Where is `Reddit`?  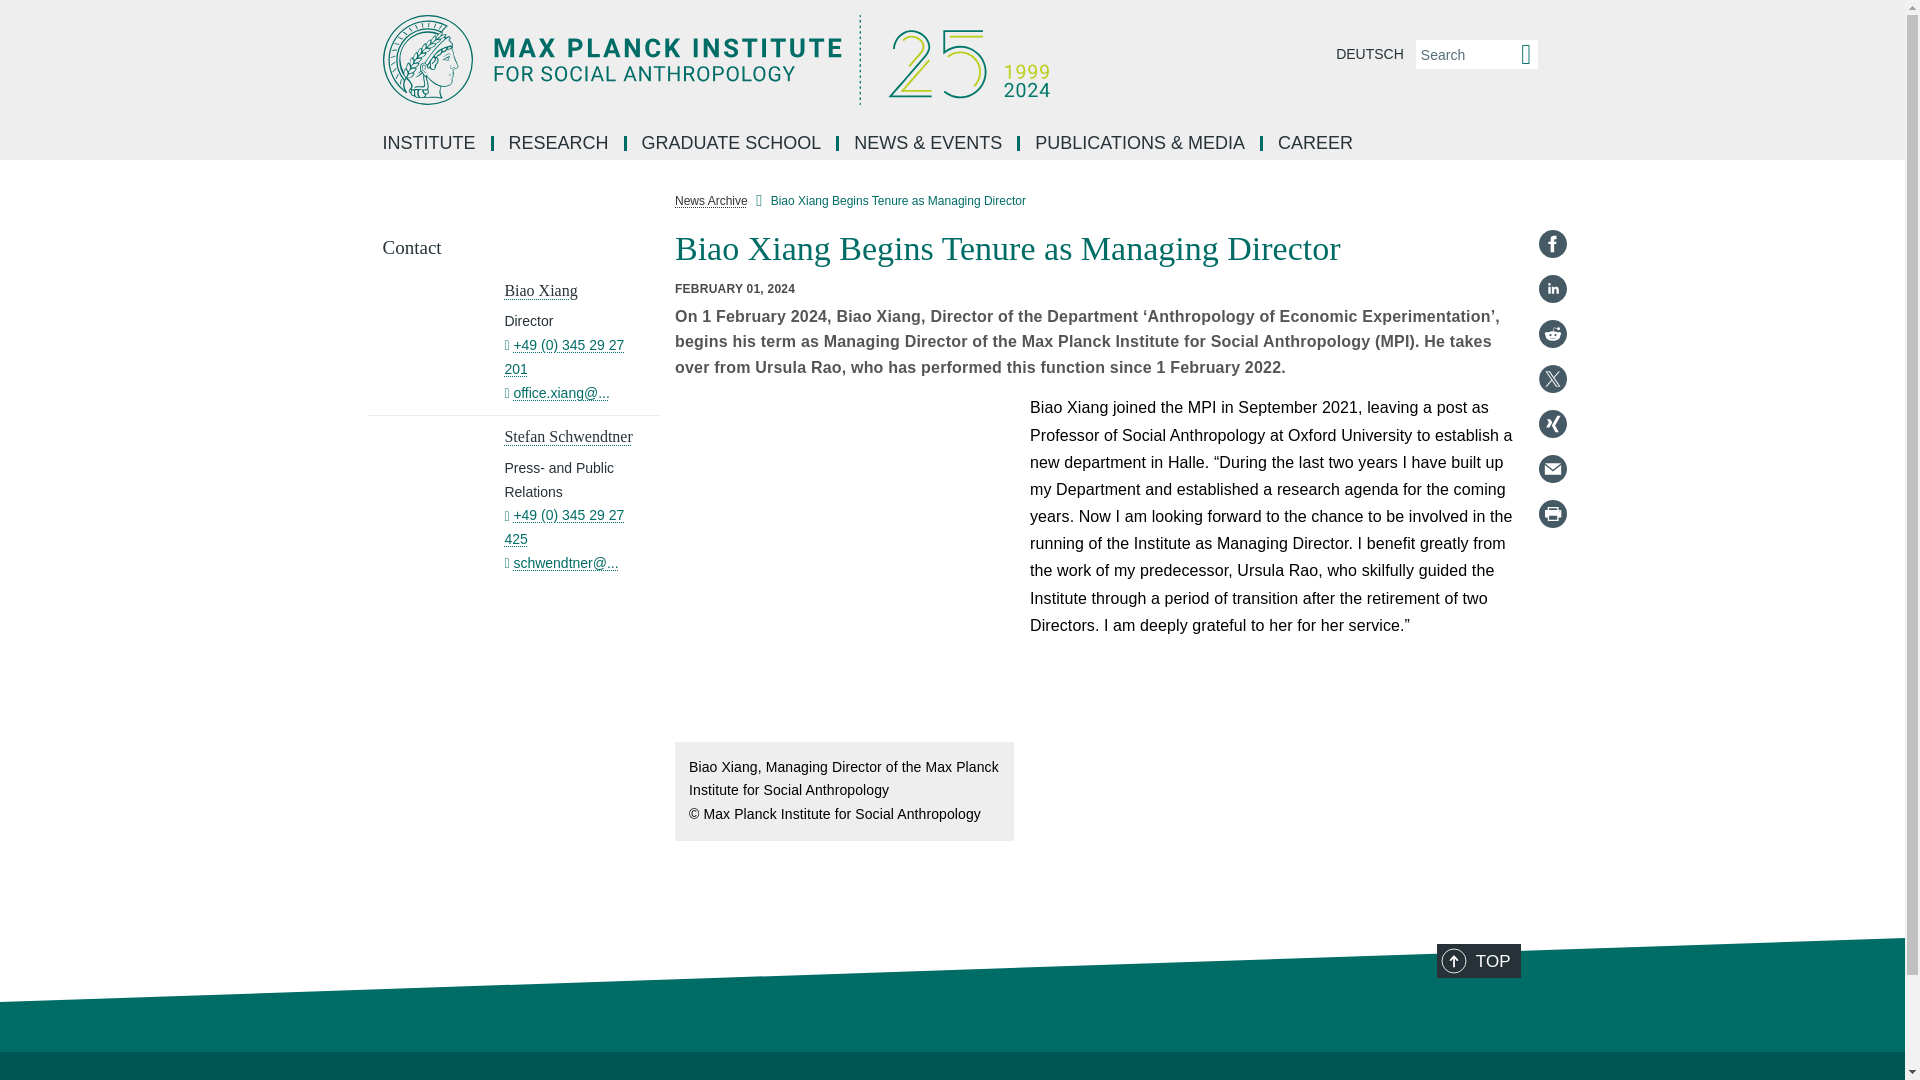 Reddit is located at coordinates (1552, 333).